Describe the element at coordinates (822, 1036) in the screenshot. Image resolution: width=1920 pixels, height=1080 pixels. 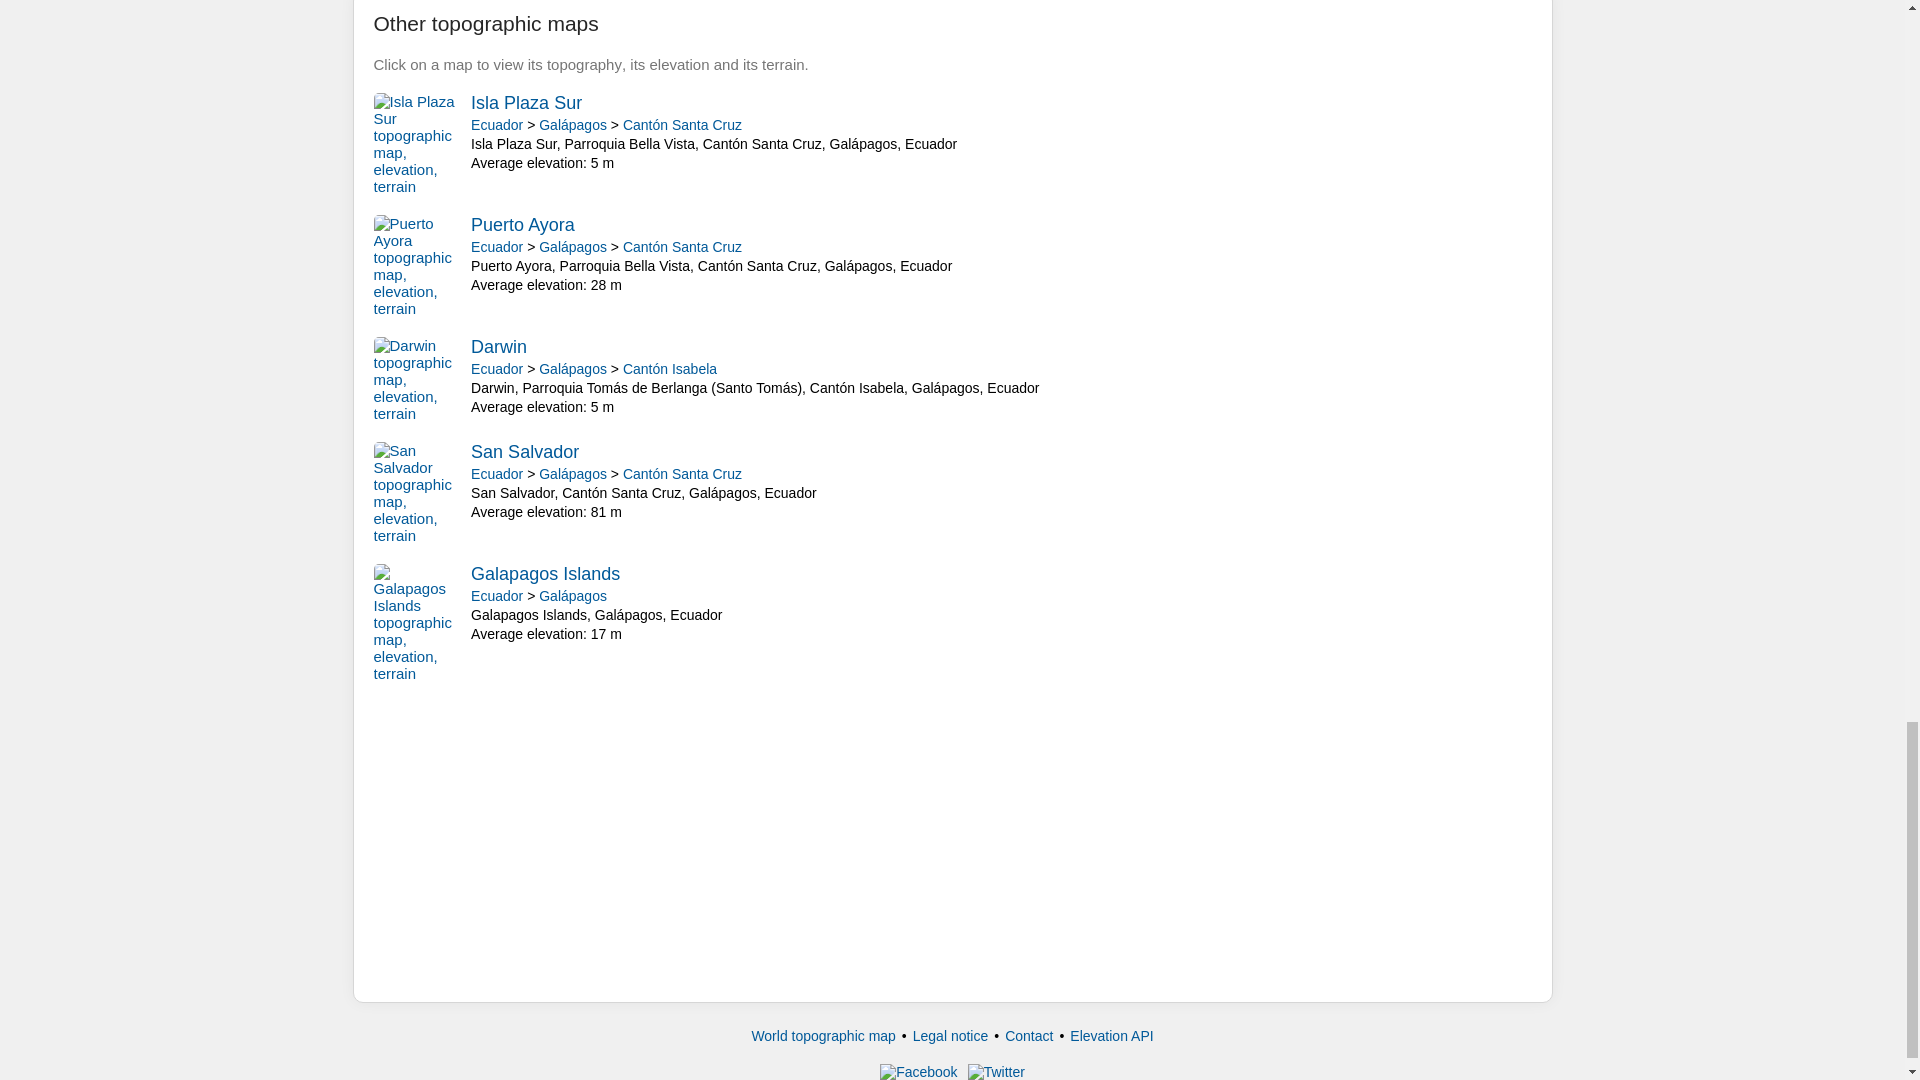
I see `World topographic map` at that location.